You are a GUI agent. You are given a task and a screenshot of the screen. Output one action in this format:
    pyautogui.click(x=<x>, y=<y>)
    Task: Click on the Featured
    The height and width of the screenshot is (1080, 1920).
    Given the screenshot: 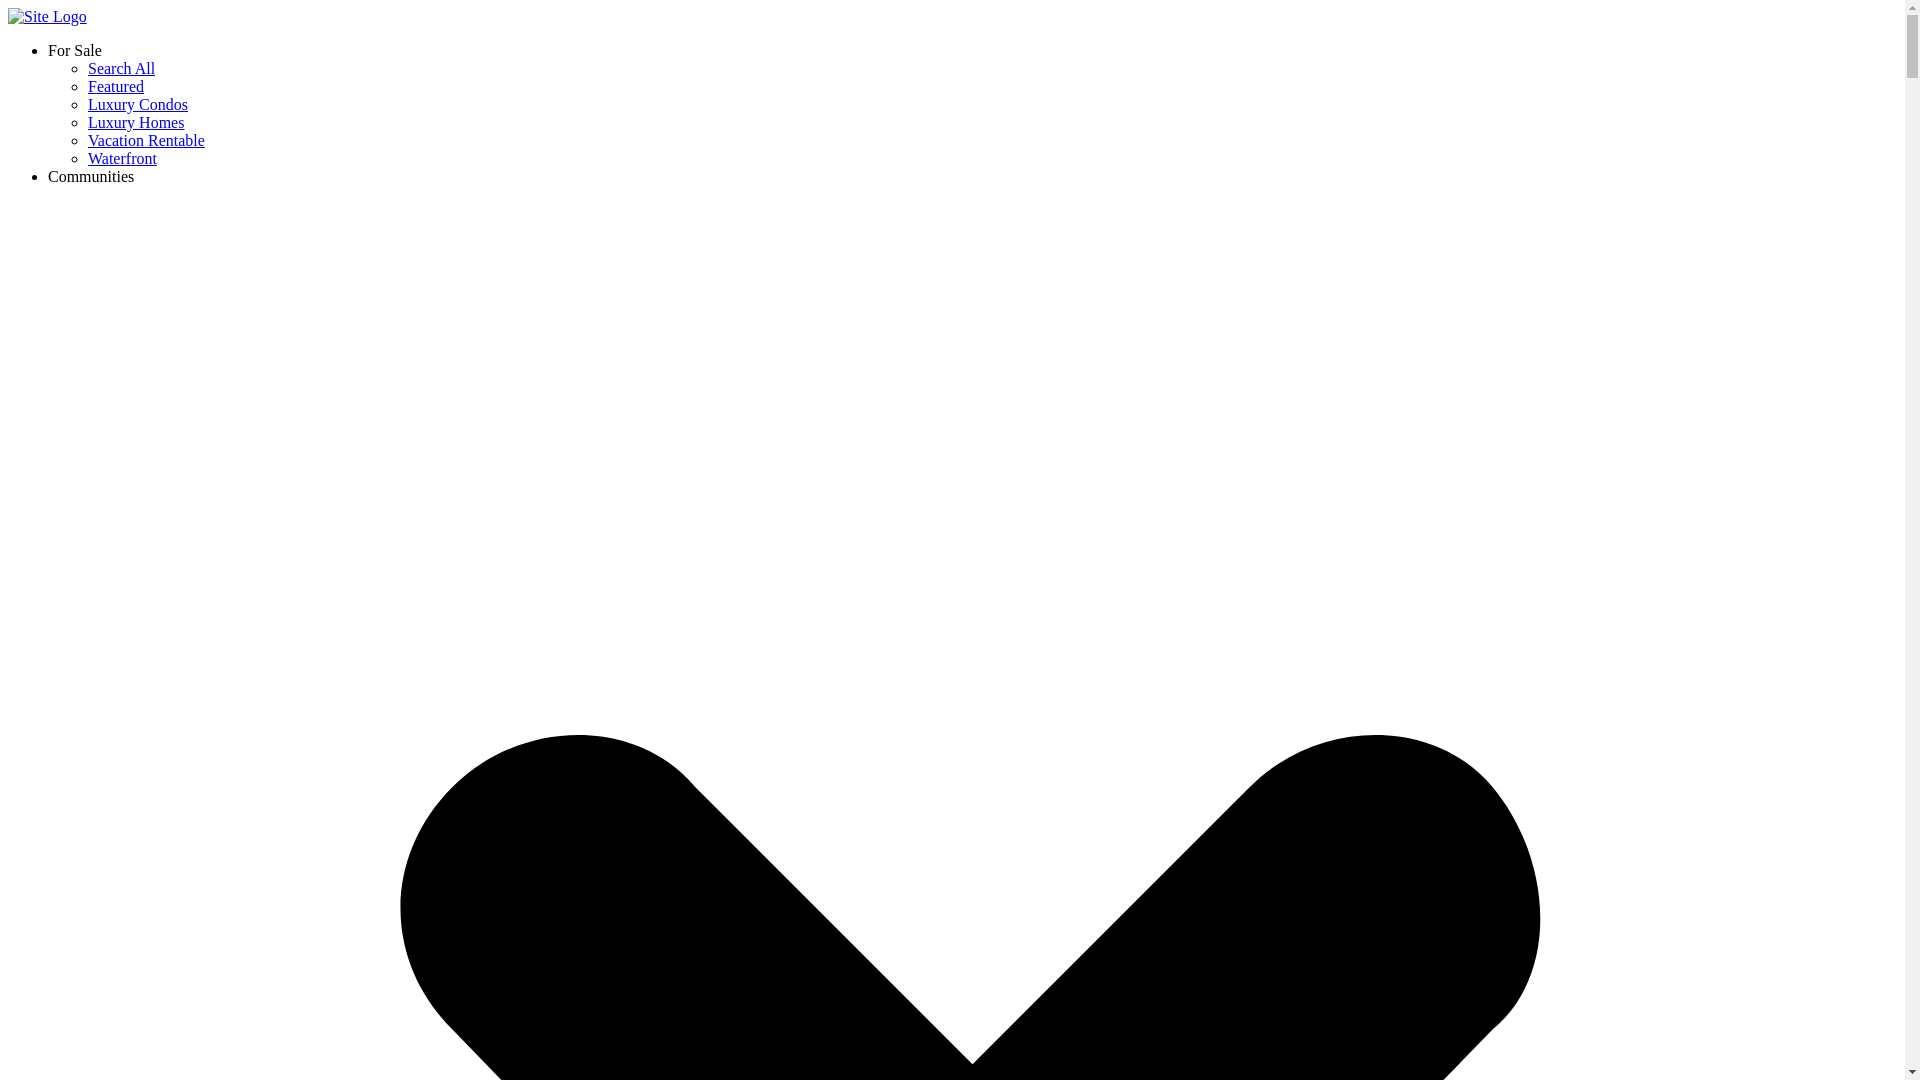 What is the action you would take?
    pyautogui.click(x=116, y=86)
    